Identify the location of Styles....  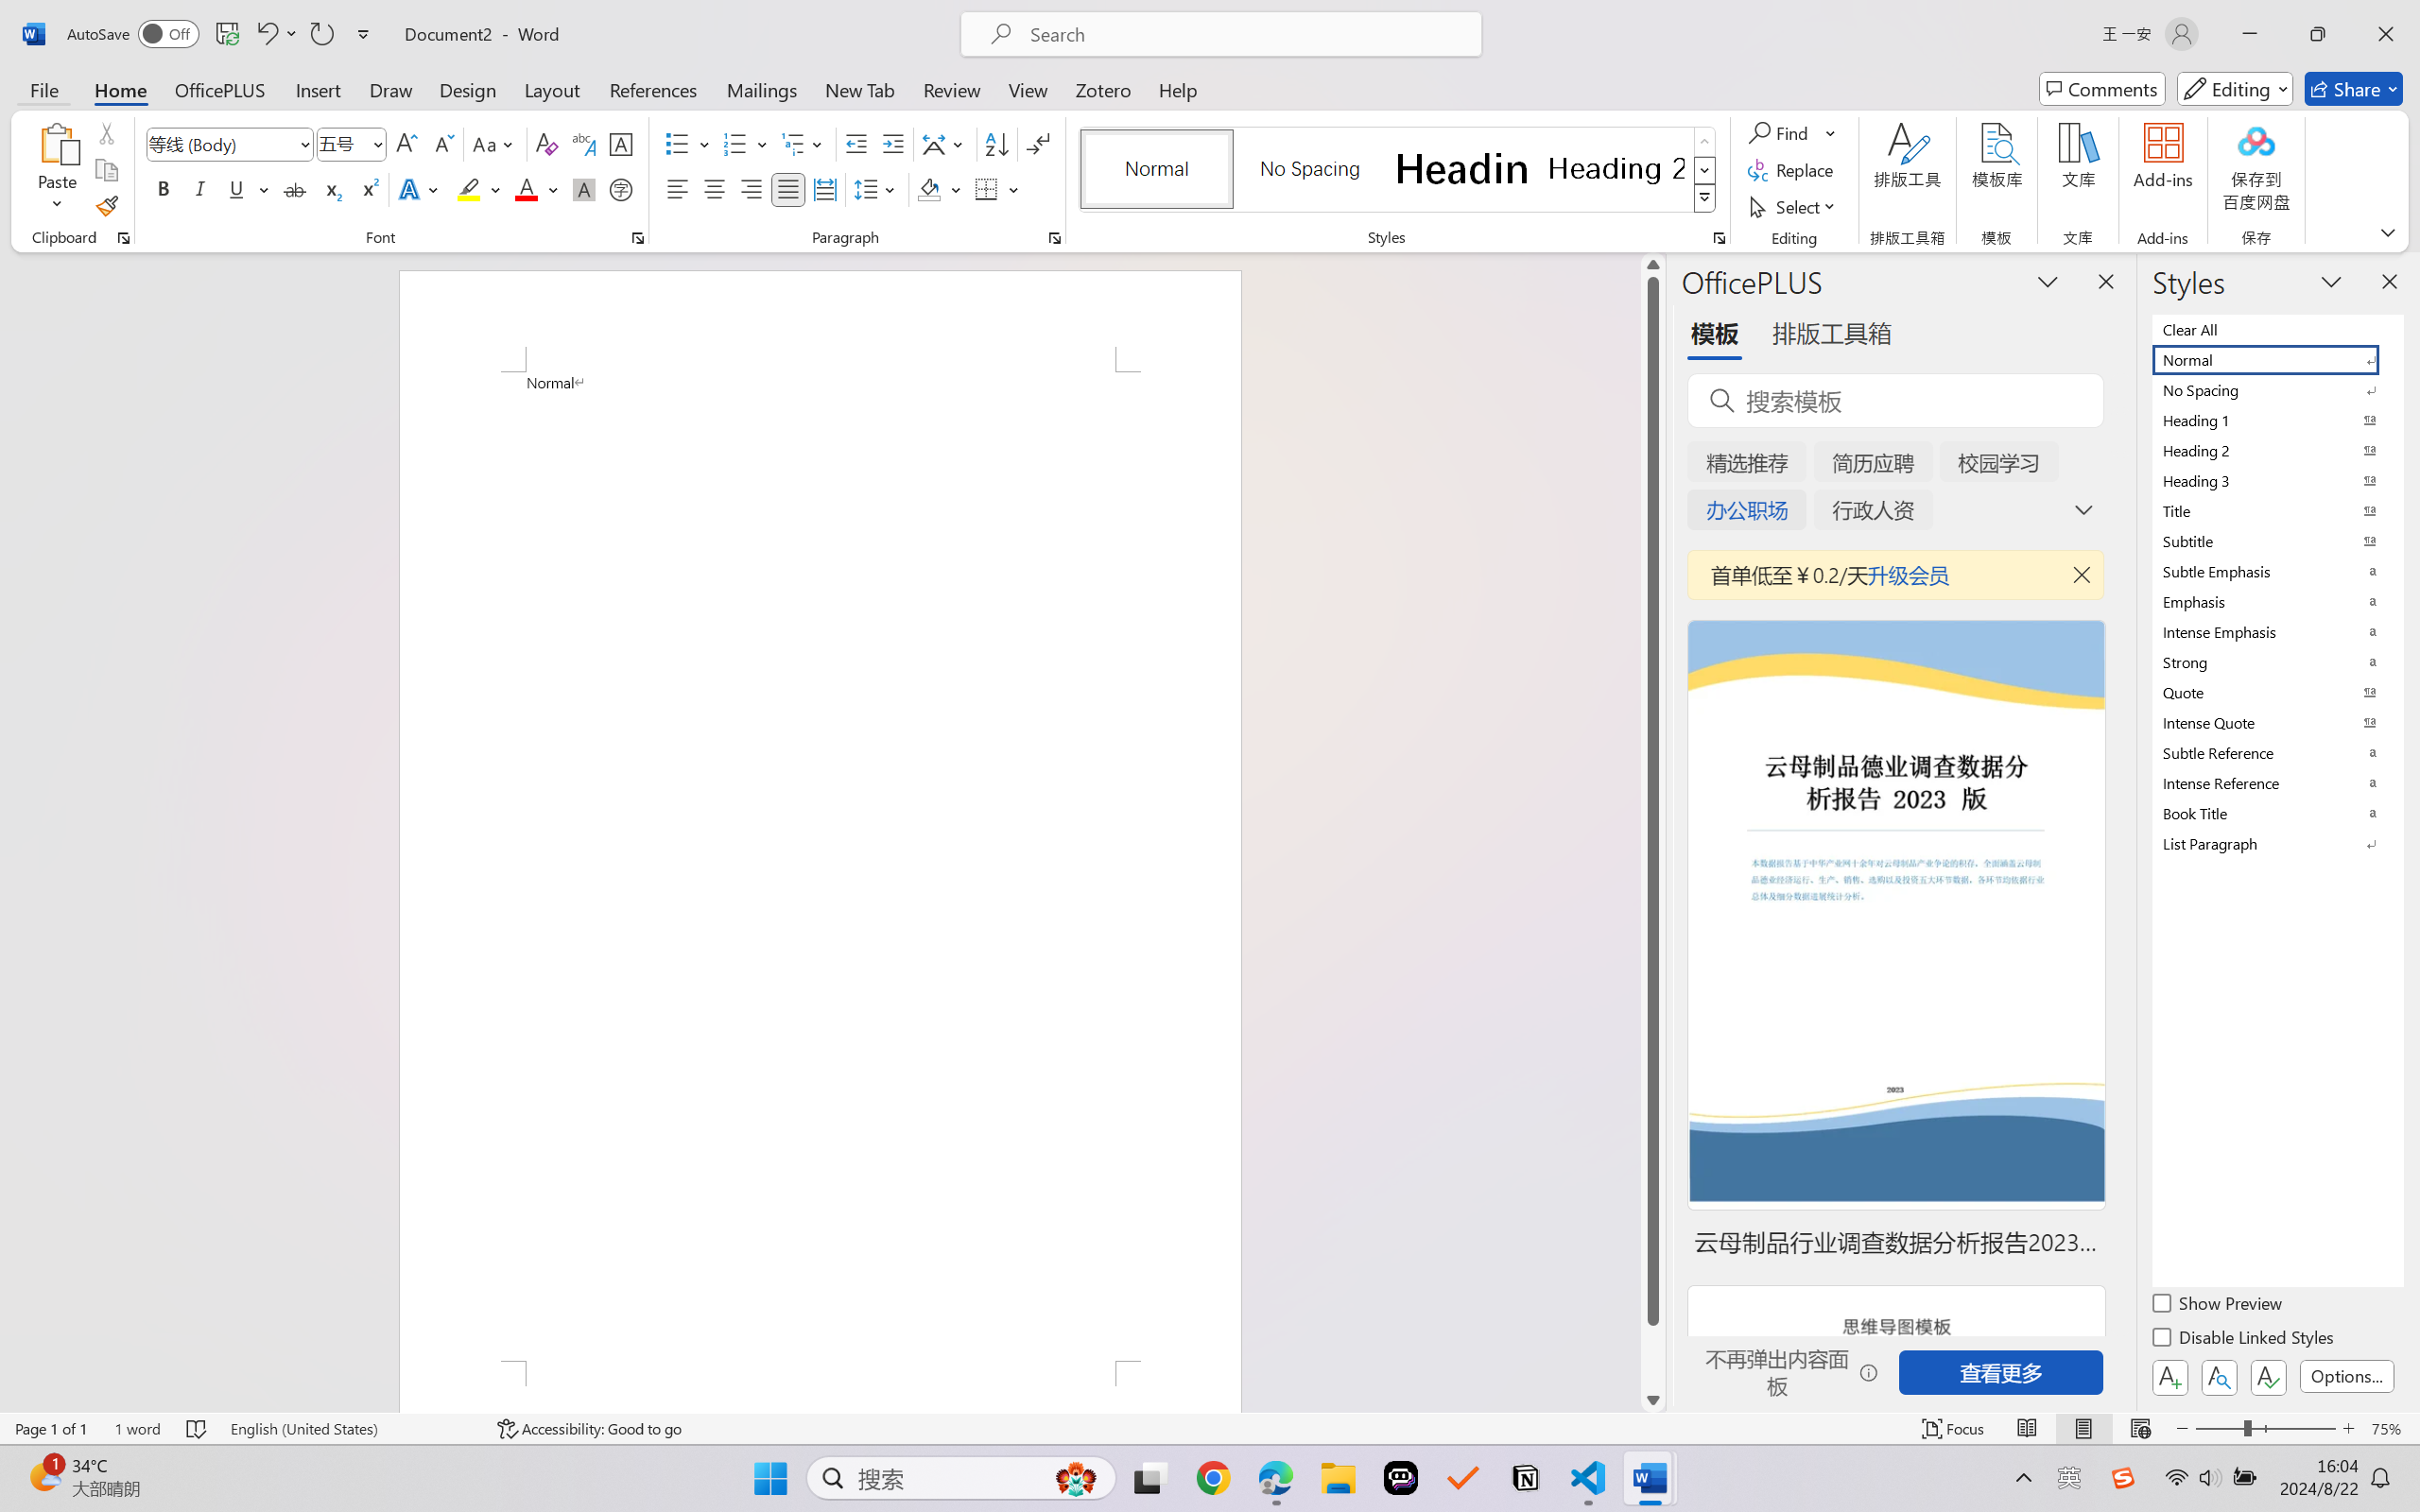
(1719, 238).